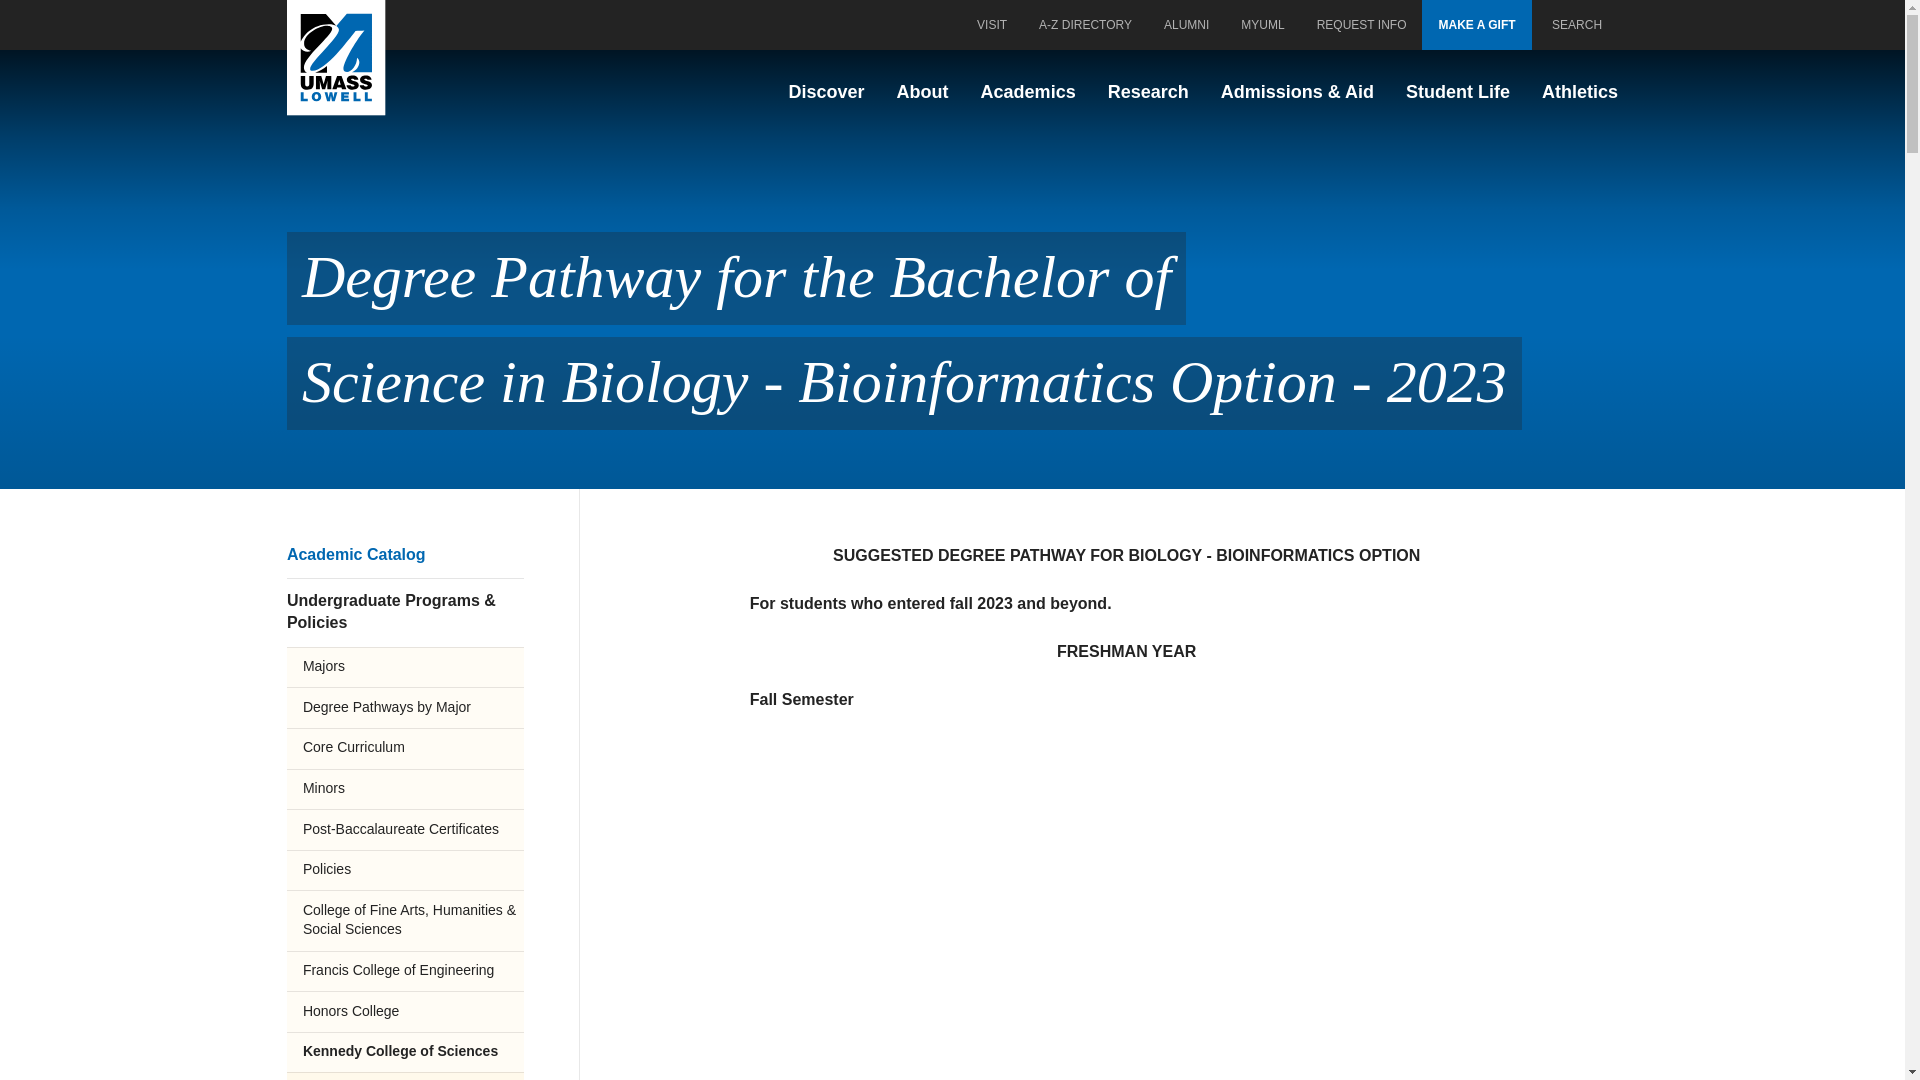  I want to click on Visit, so click(992, 24).